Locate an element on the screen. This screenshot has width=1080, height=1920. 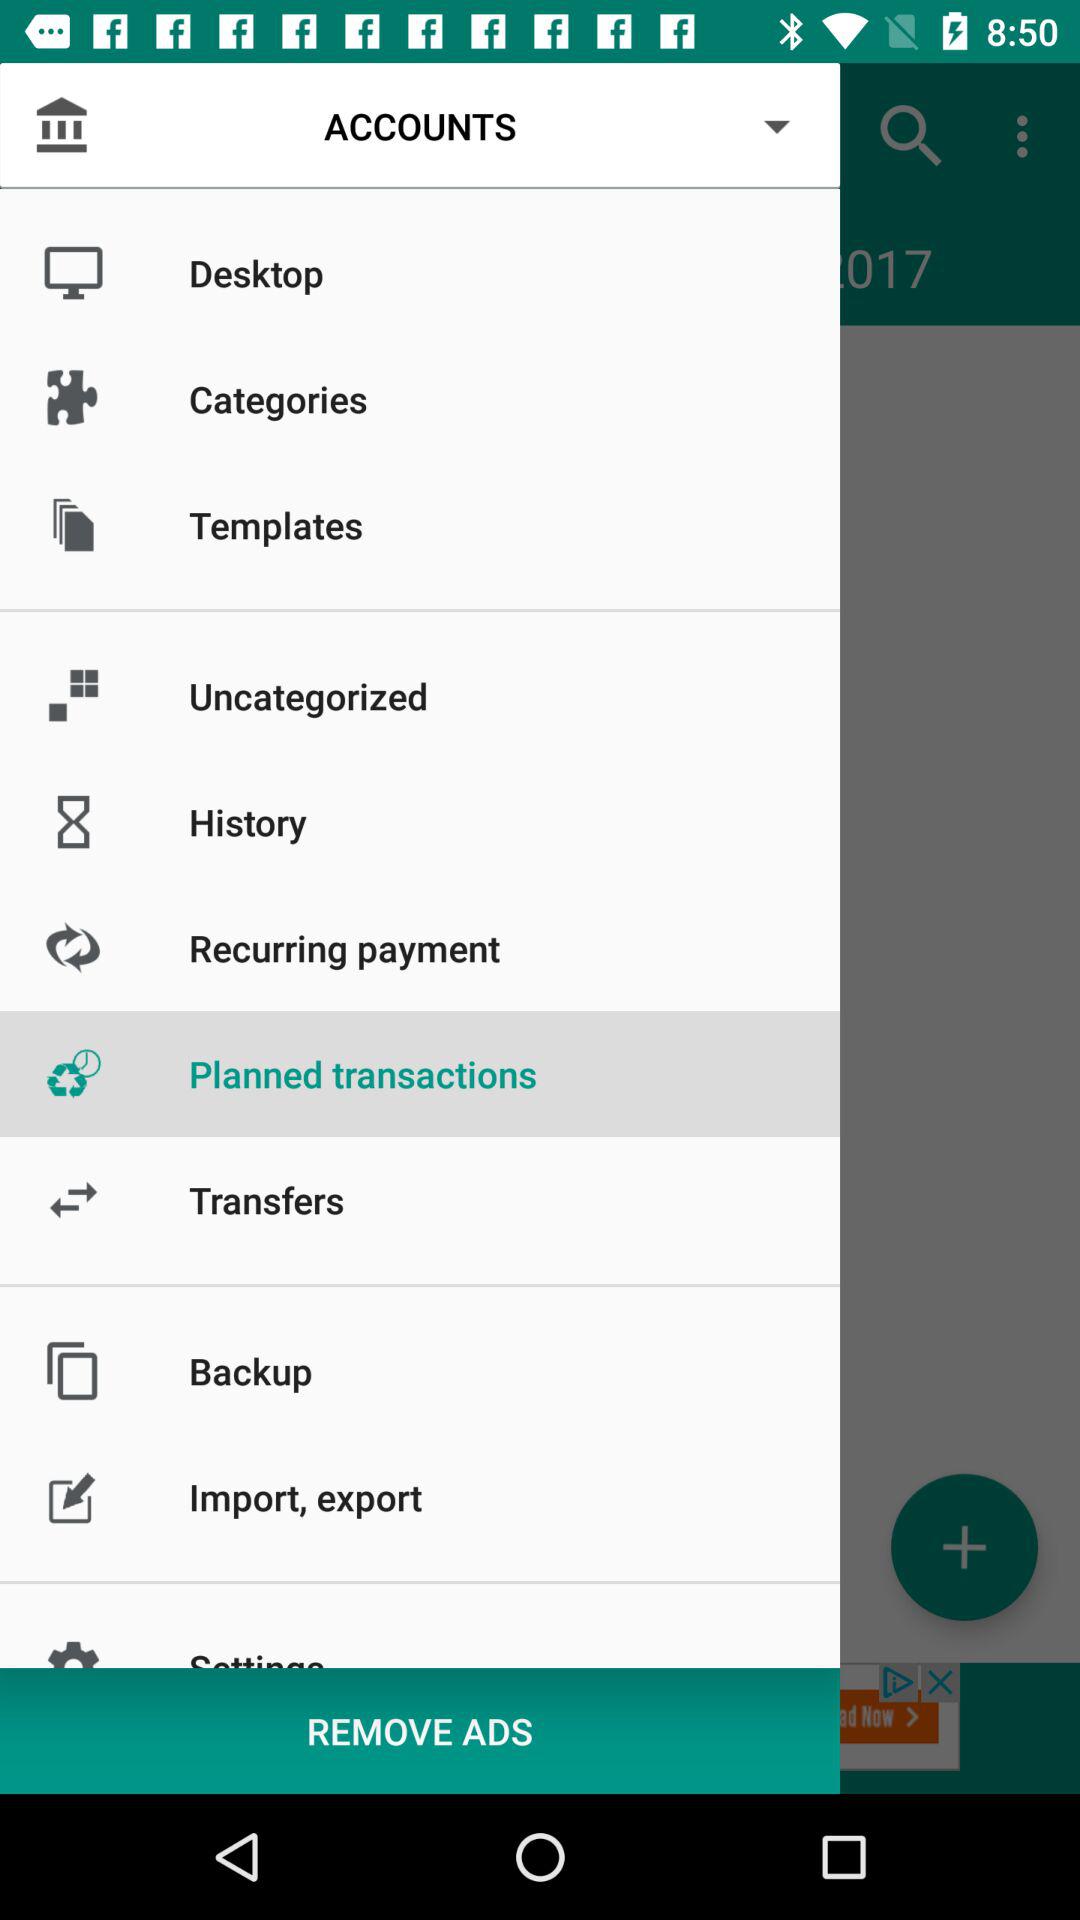
add symbol is located at coordinates (964, 1546).